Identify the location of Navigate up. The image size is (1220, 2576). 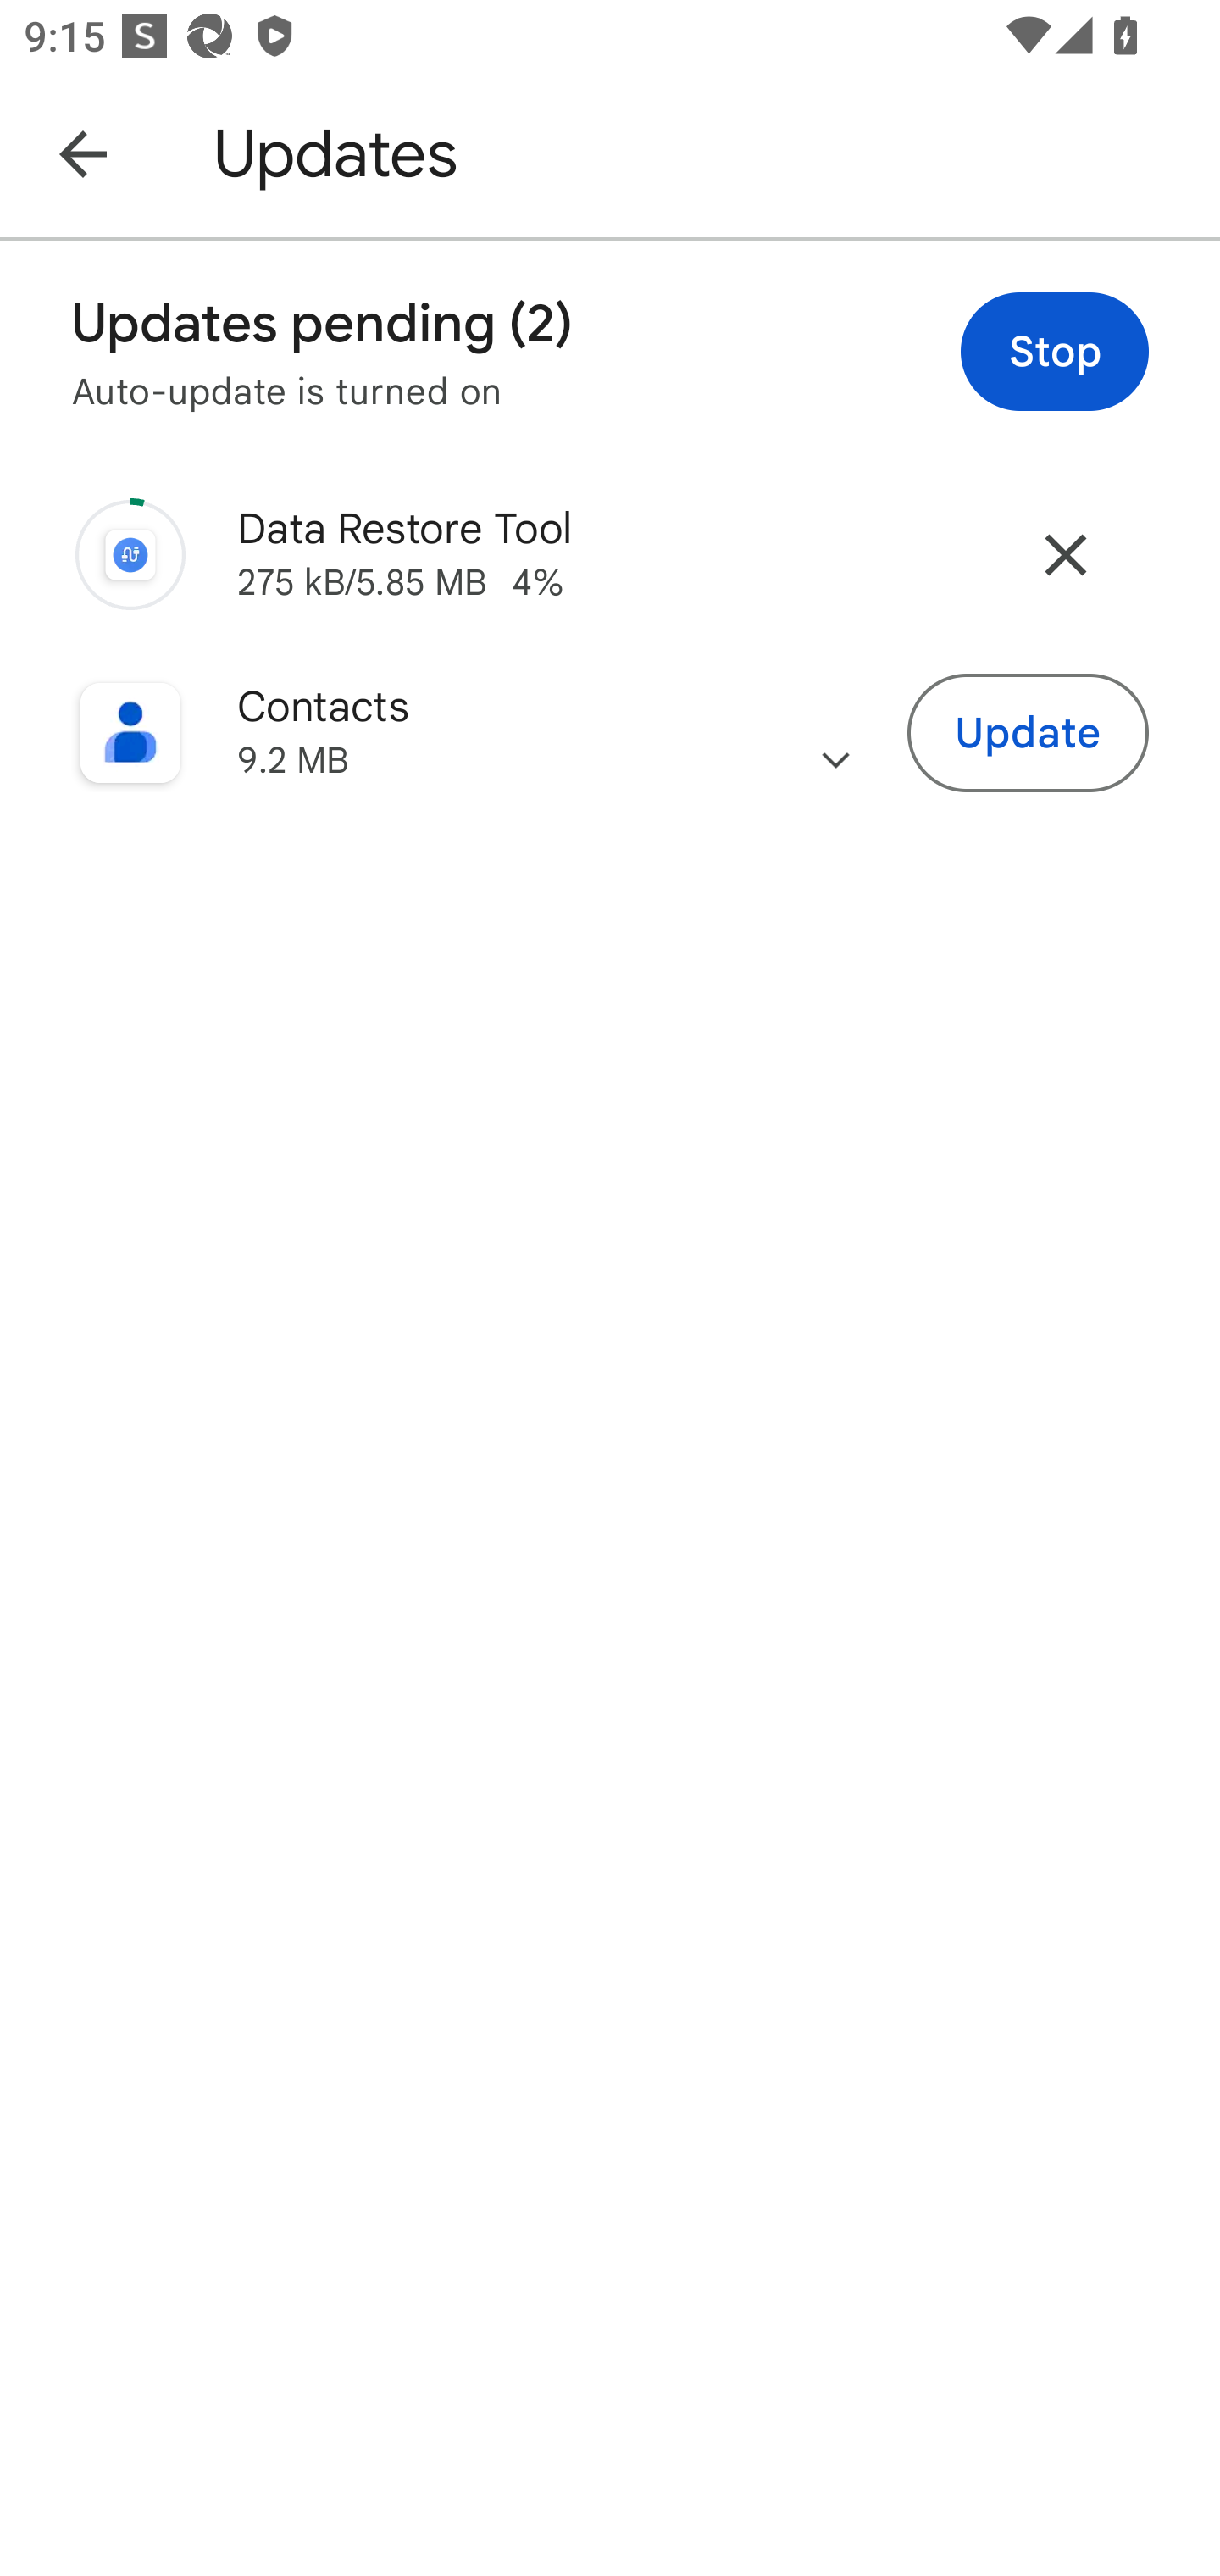
(83, 153).